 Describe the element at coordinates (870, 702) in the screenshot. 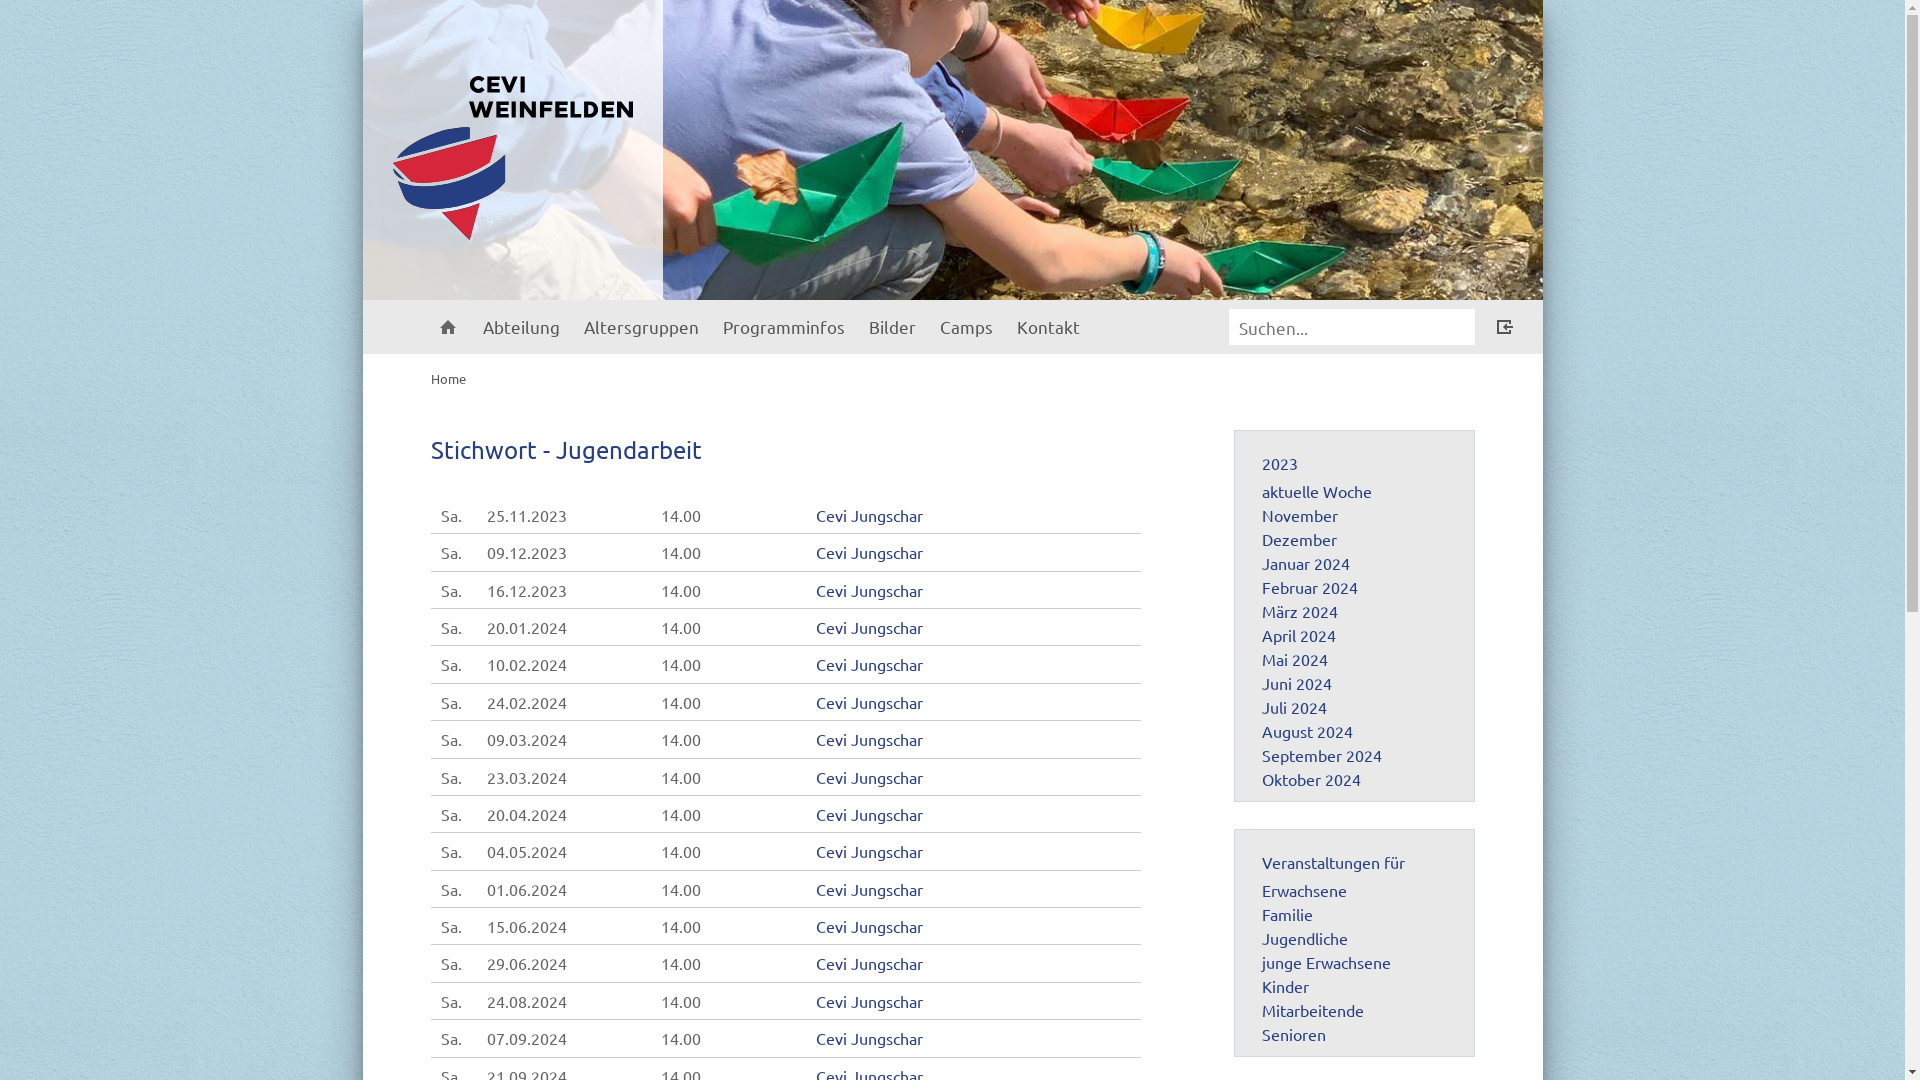

I see `Cevi Jungschar` at that location.